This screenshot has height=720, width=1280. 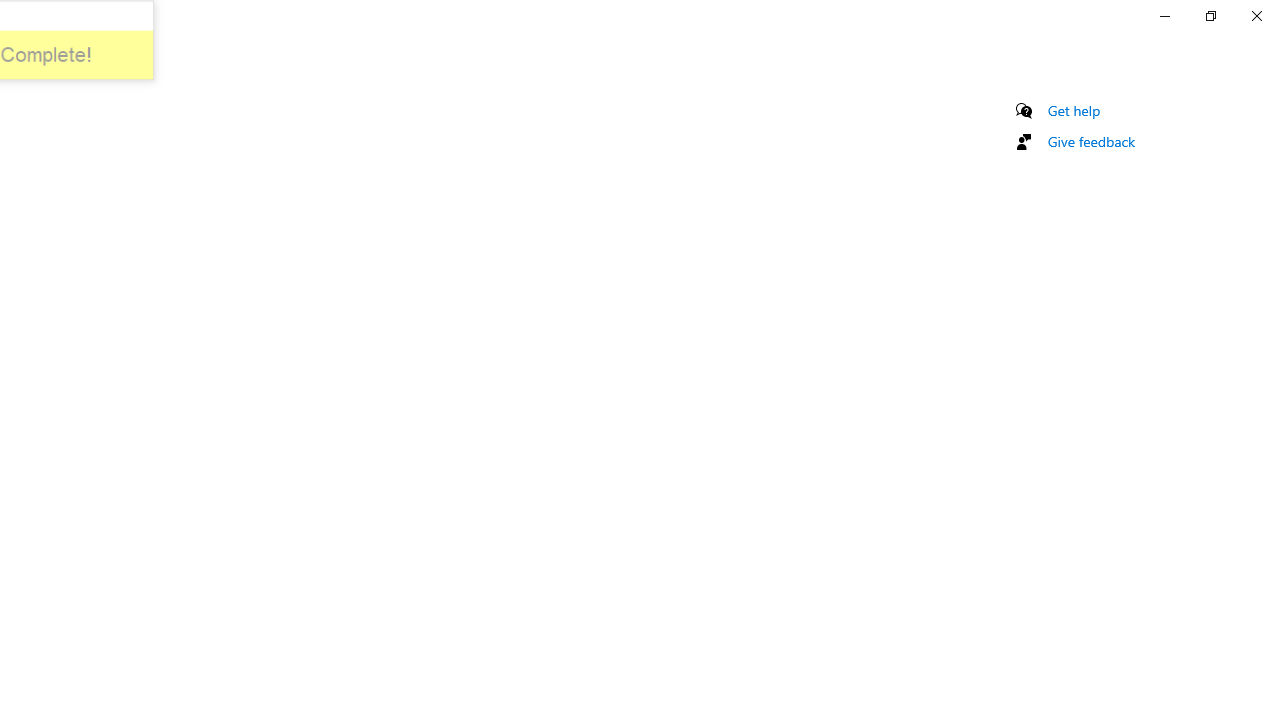 I want to click on Give feedback, so click(x=1092, y=141).